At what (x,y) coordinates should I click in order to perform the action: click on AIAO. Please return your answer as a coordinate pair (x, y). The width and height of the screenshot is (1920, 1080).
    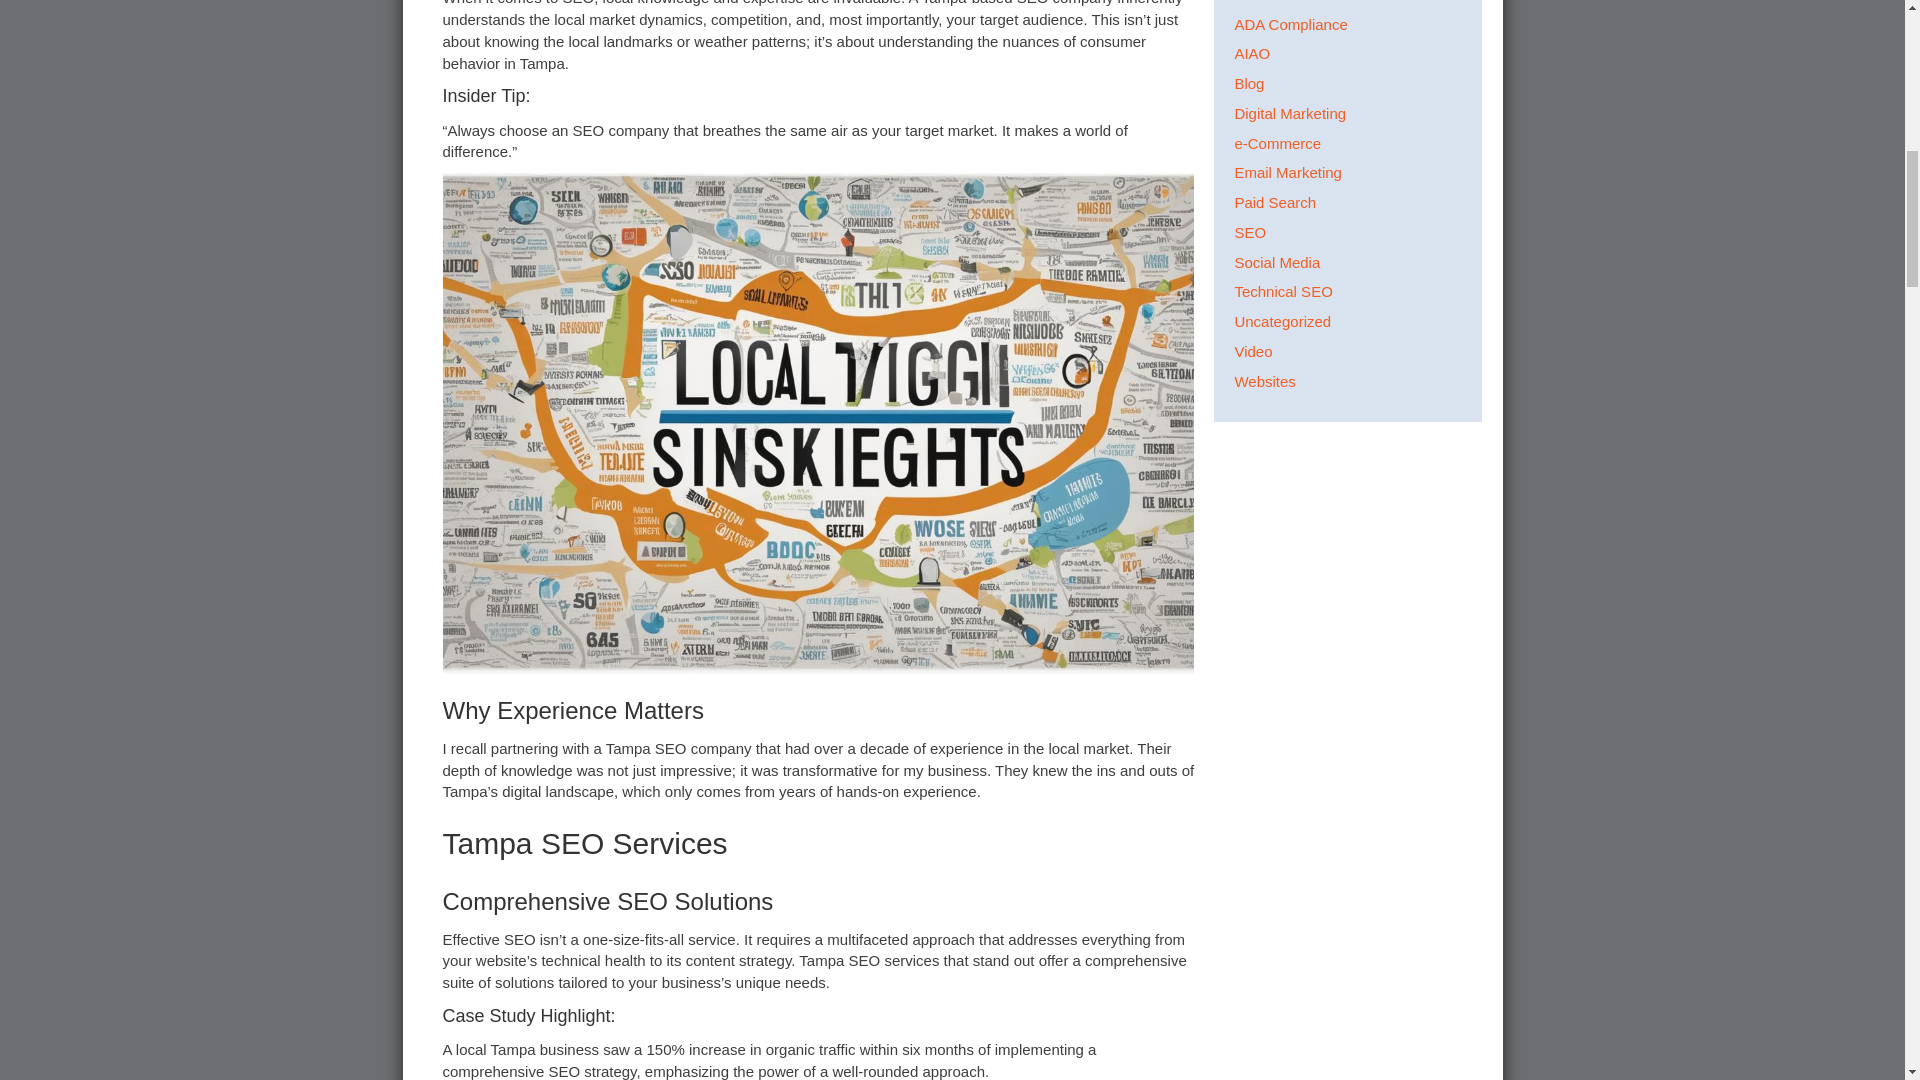
    Looking at the image, I should click on (1252, 53).